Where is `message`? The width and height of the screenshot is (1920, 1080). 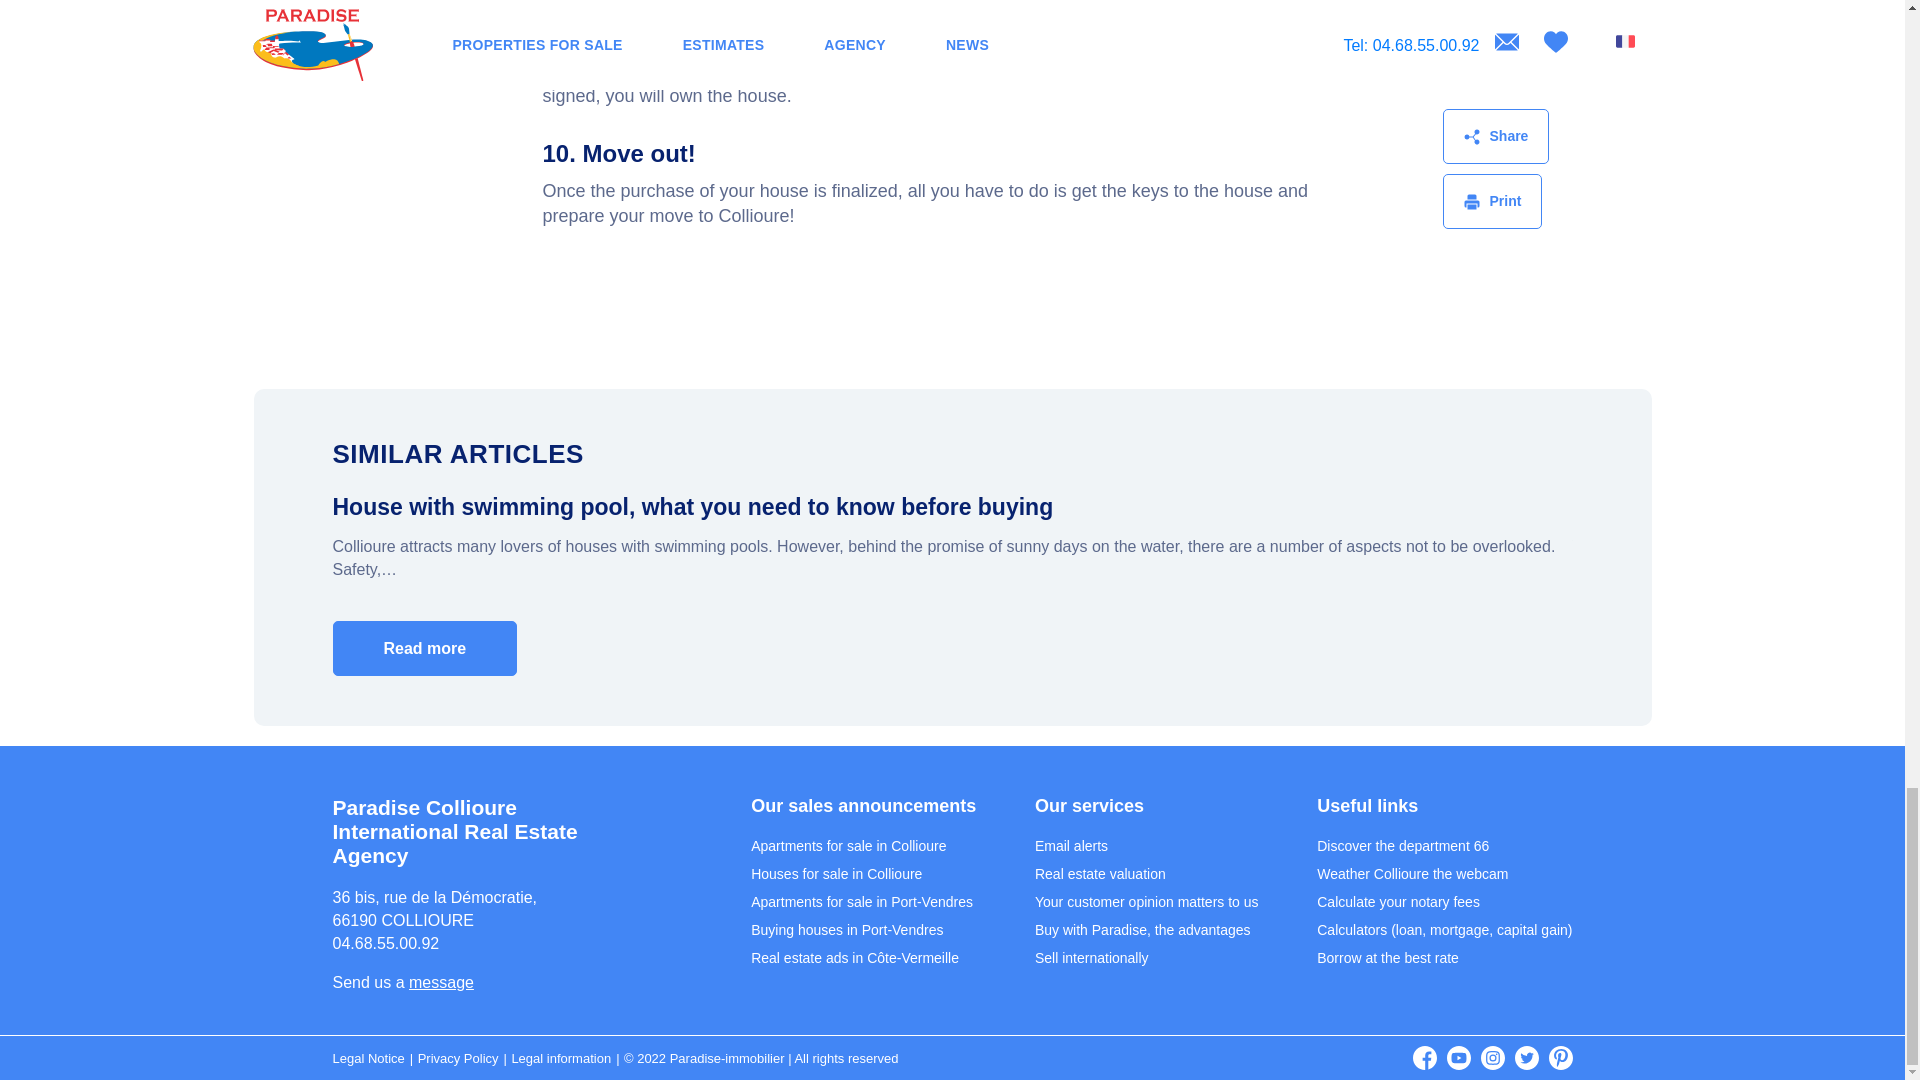
message is located at coordinates (441, 982).